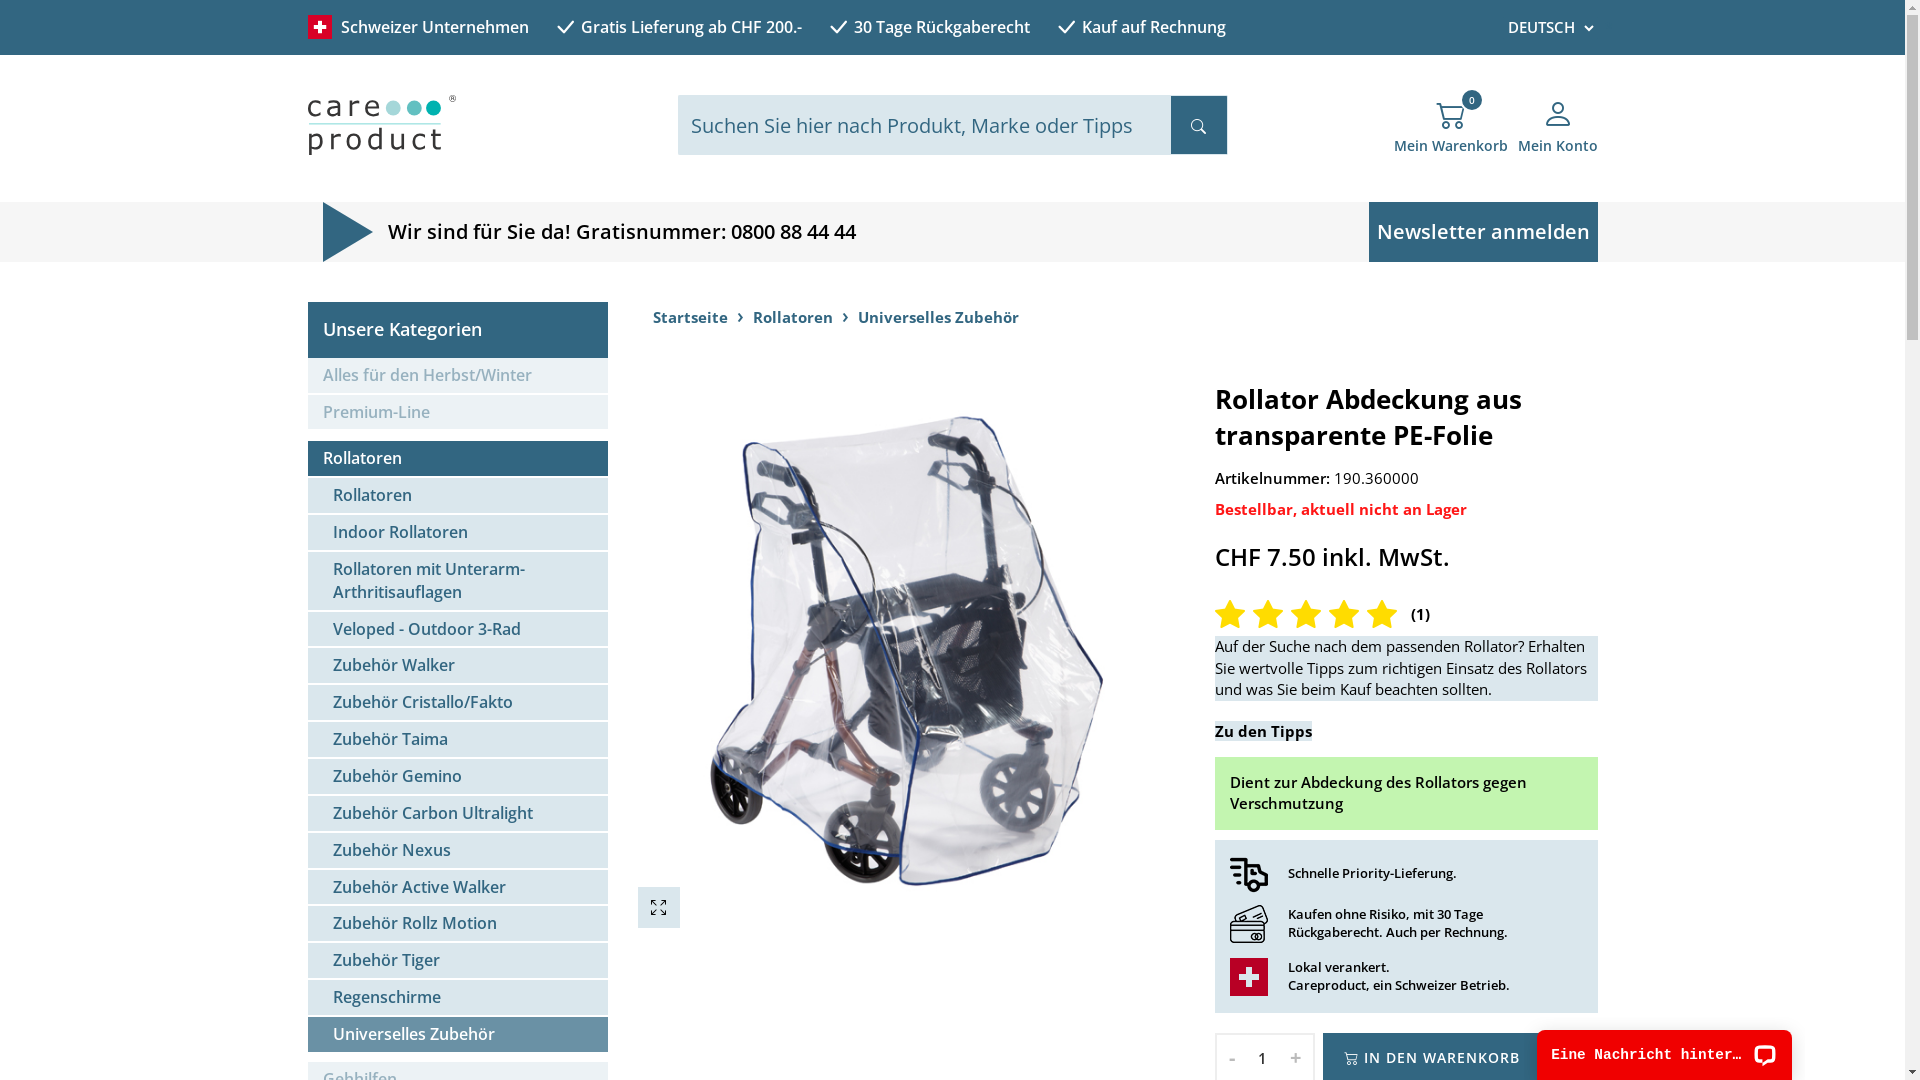  I want to click on Rollatoren, so click(458, 496).